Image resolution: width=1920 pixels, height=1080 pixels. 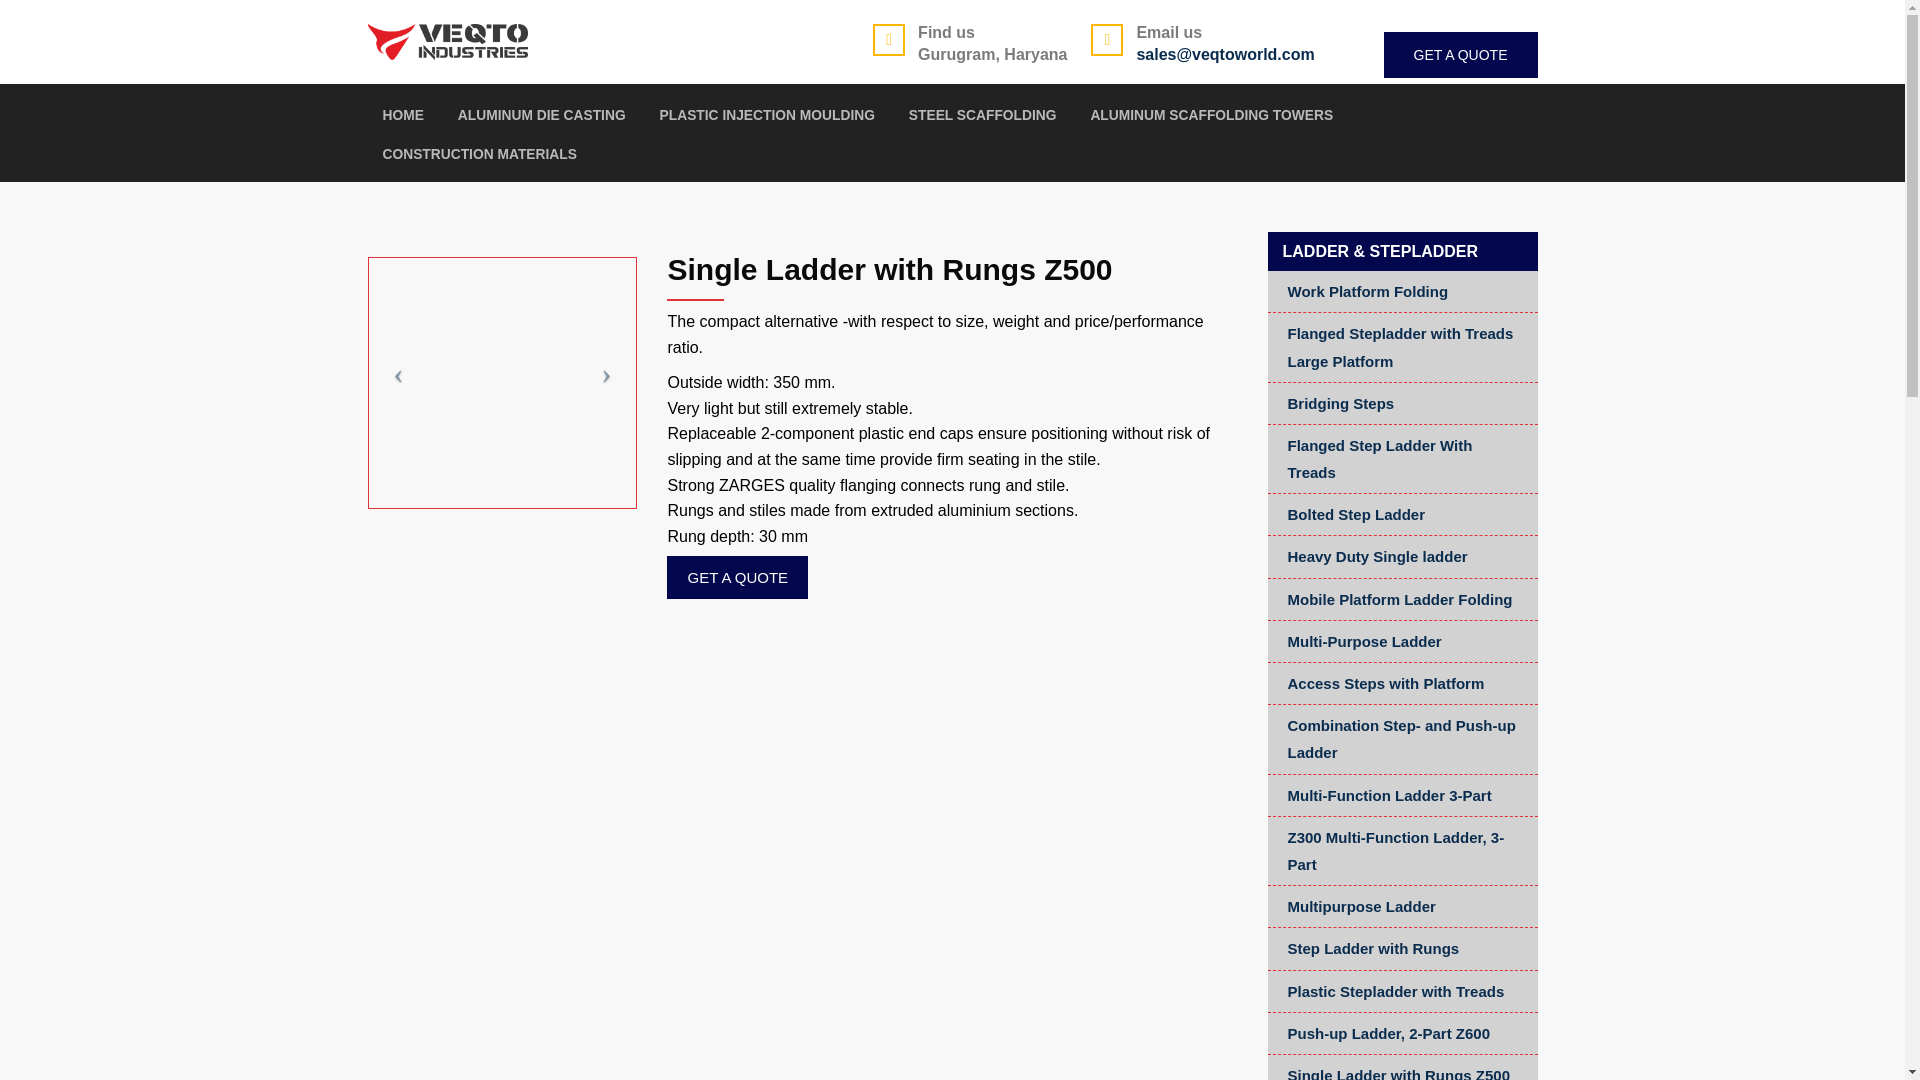 I want to click on CONSTRUCTION MATERIALS, so click(x=479, y=164).